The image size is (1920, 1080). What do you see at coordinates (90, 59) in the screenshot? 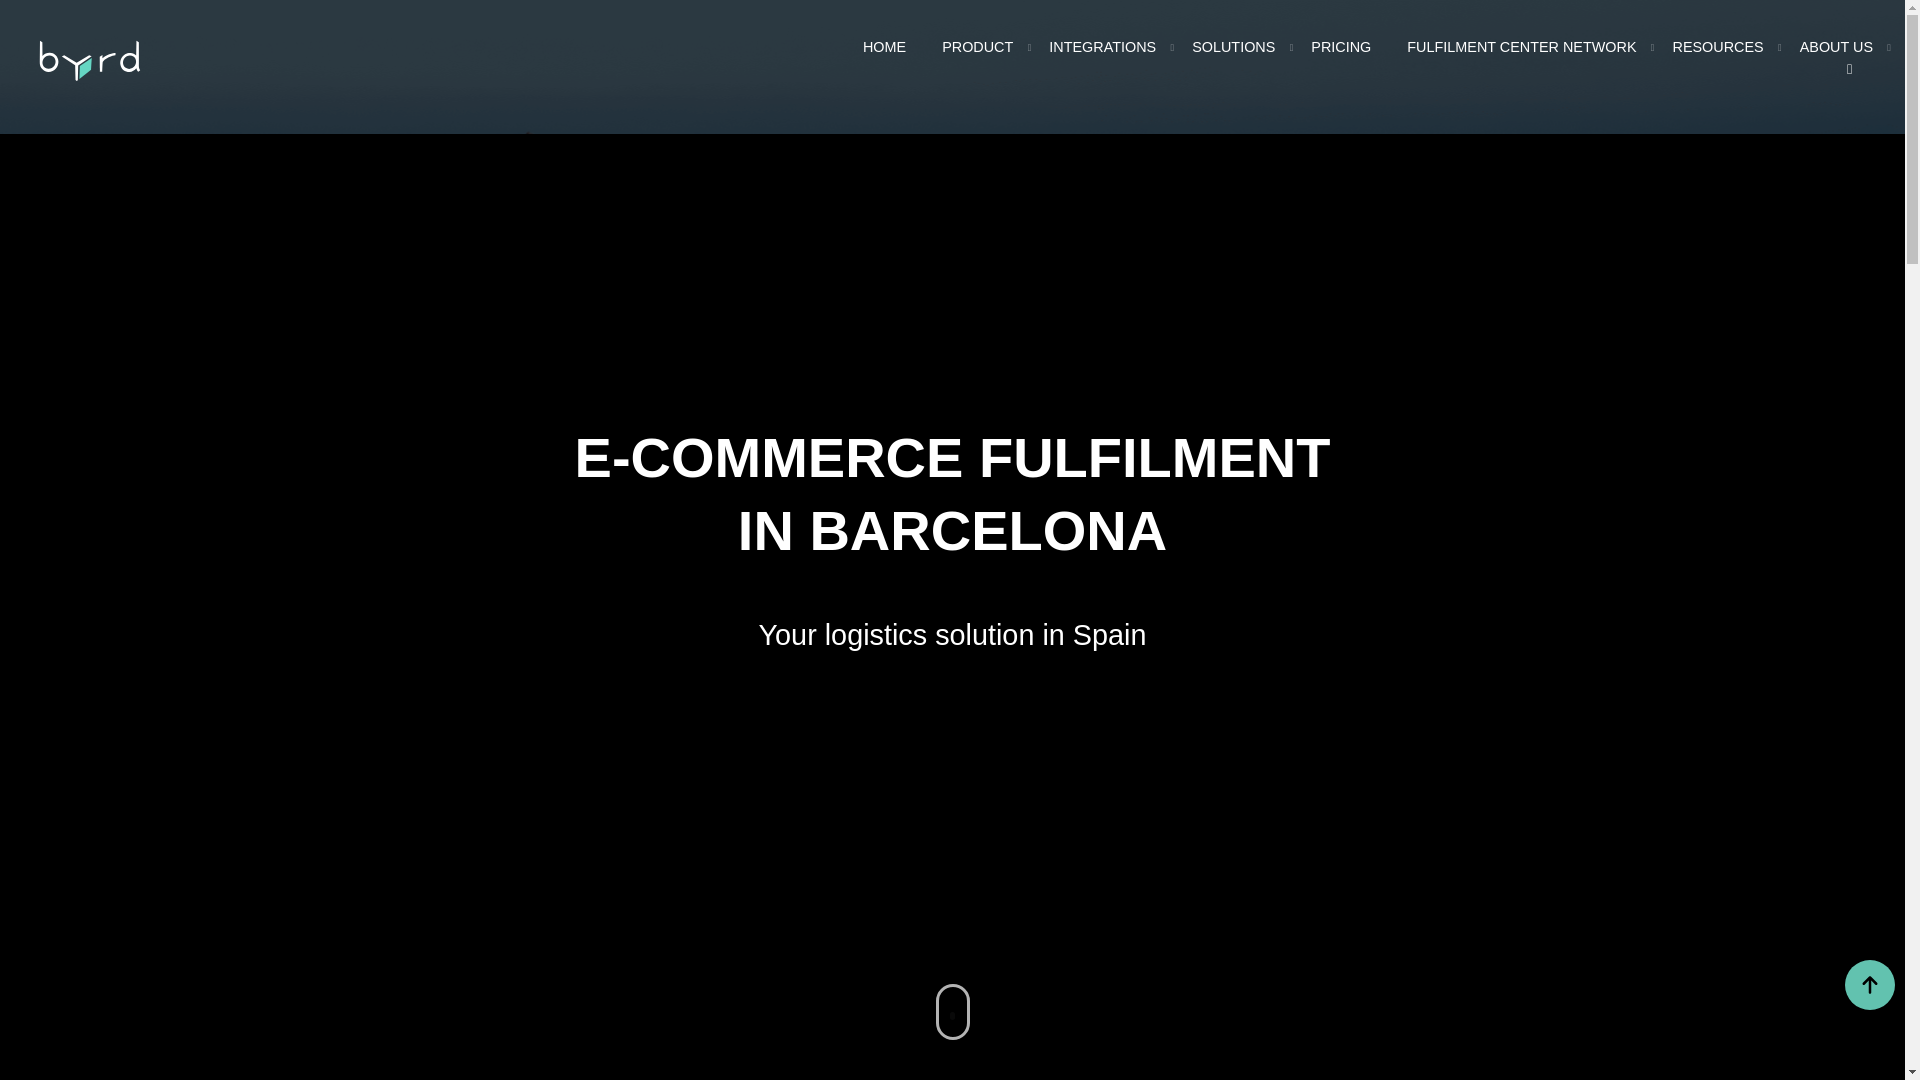
I see `Getbyrd` at bounding box center [90, 59].